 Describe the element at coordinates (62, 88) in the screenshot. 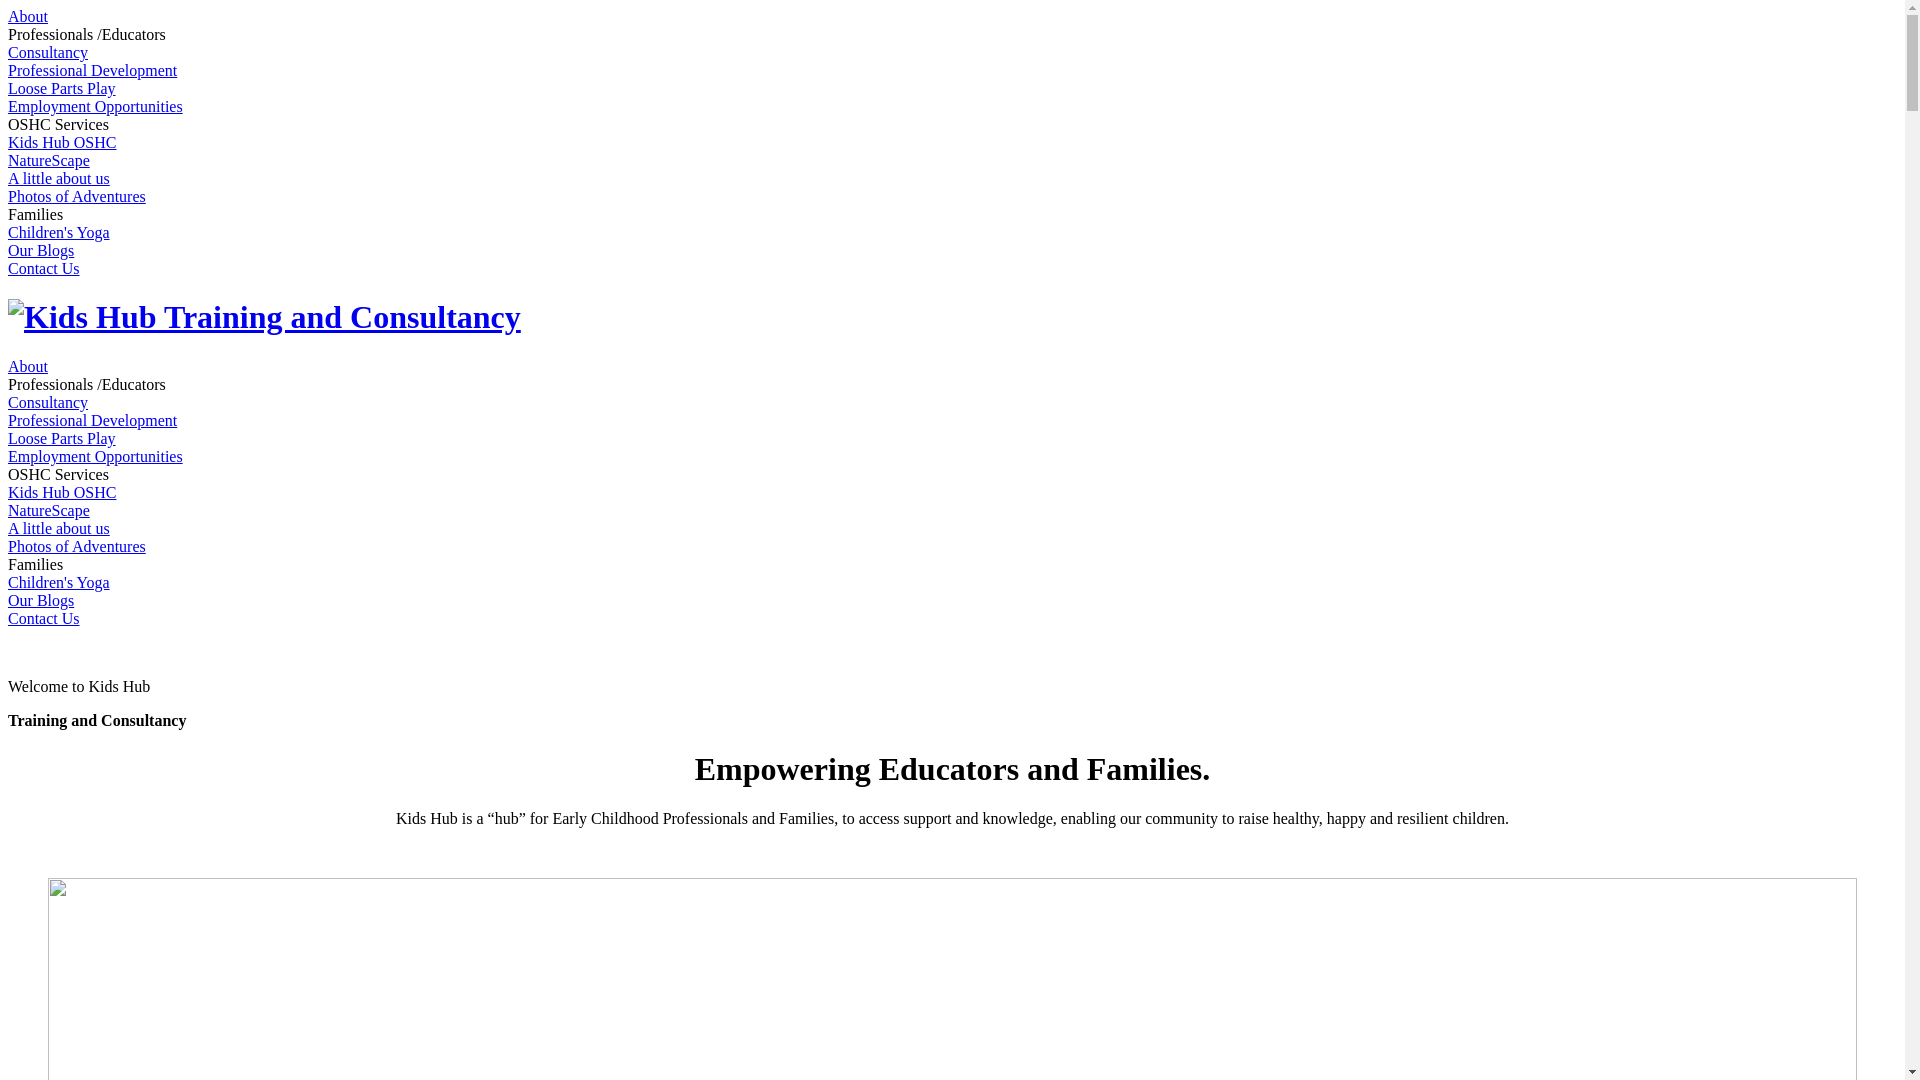

I see `Loose Parts Play` at that location.